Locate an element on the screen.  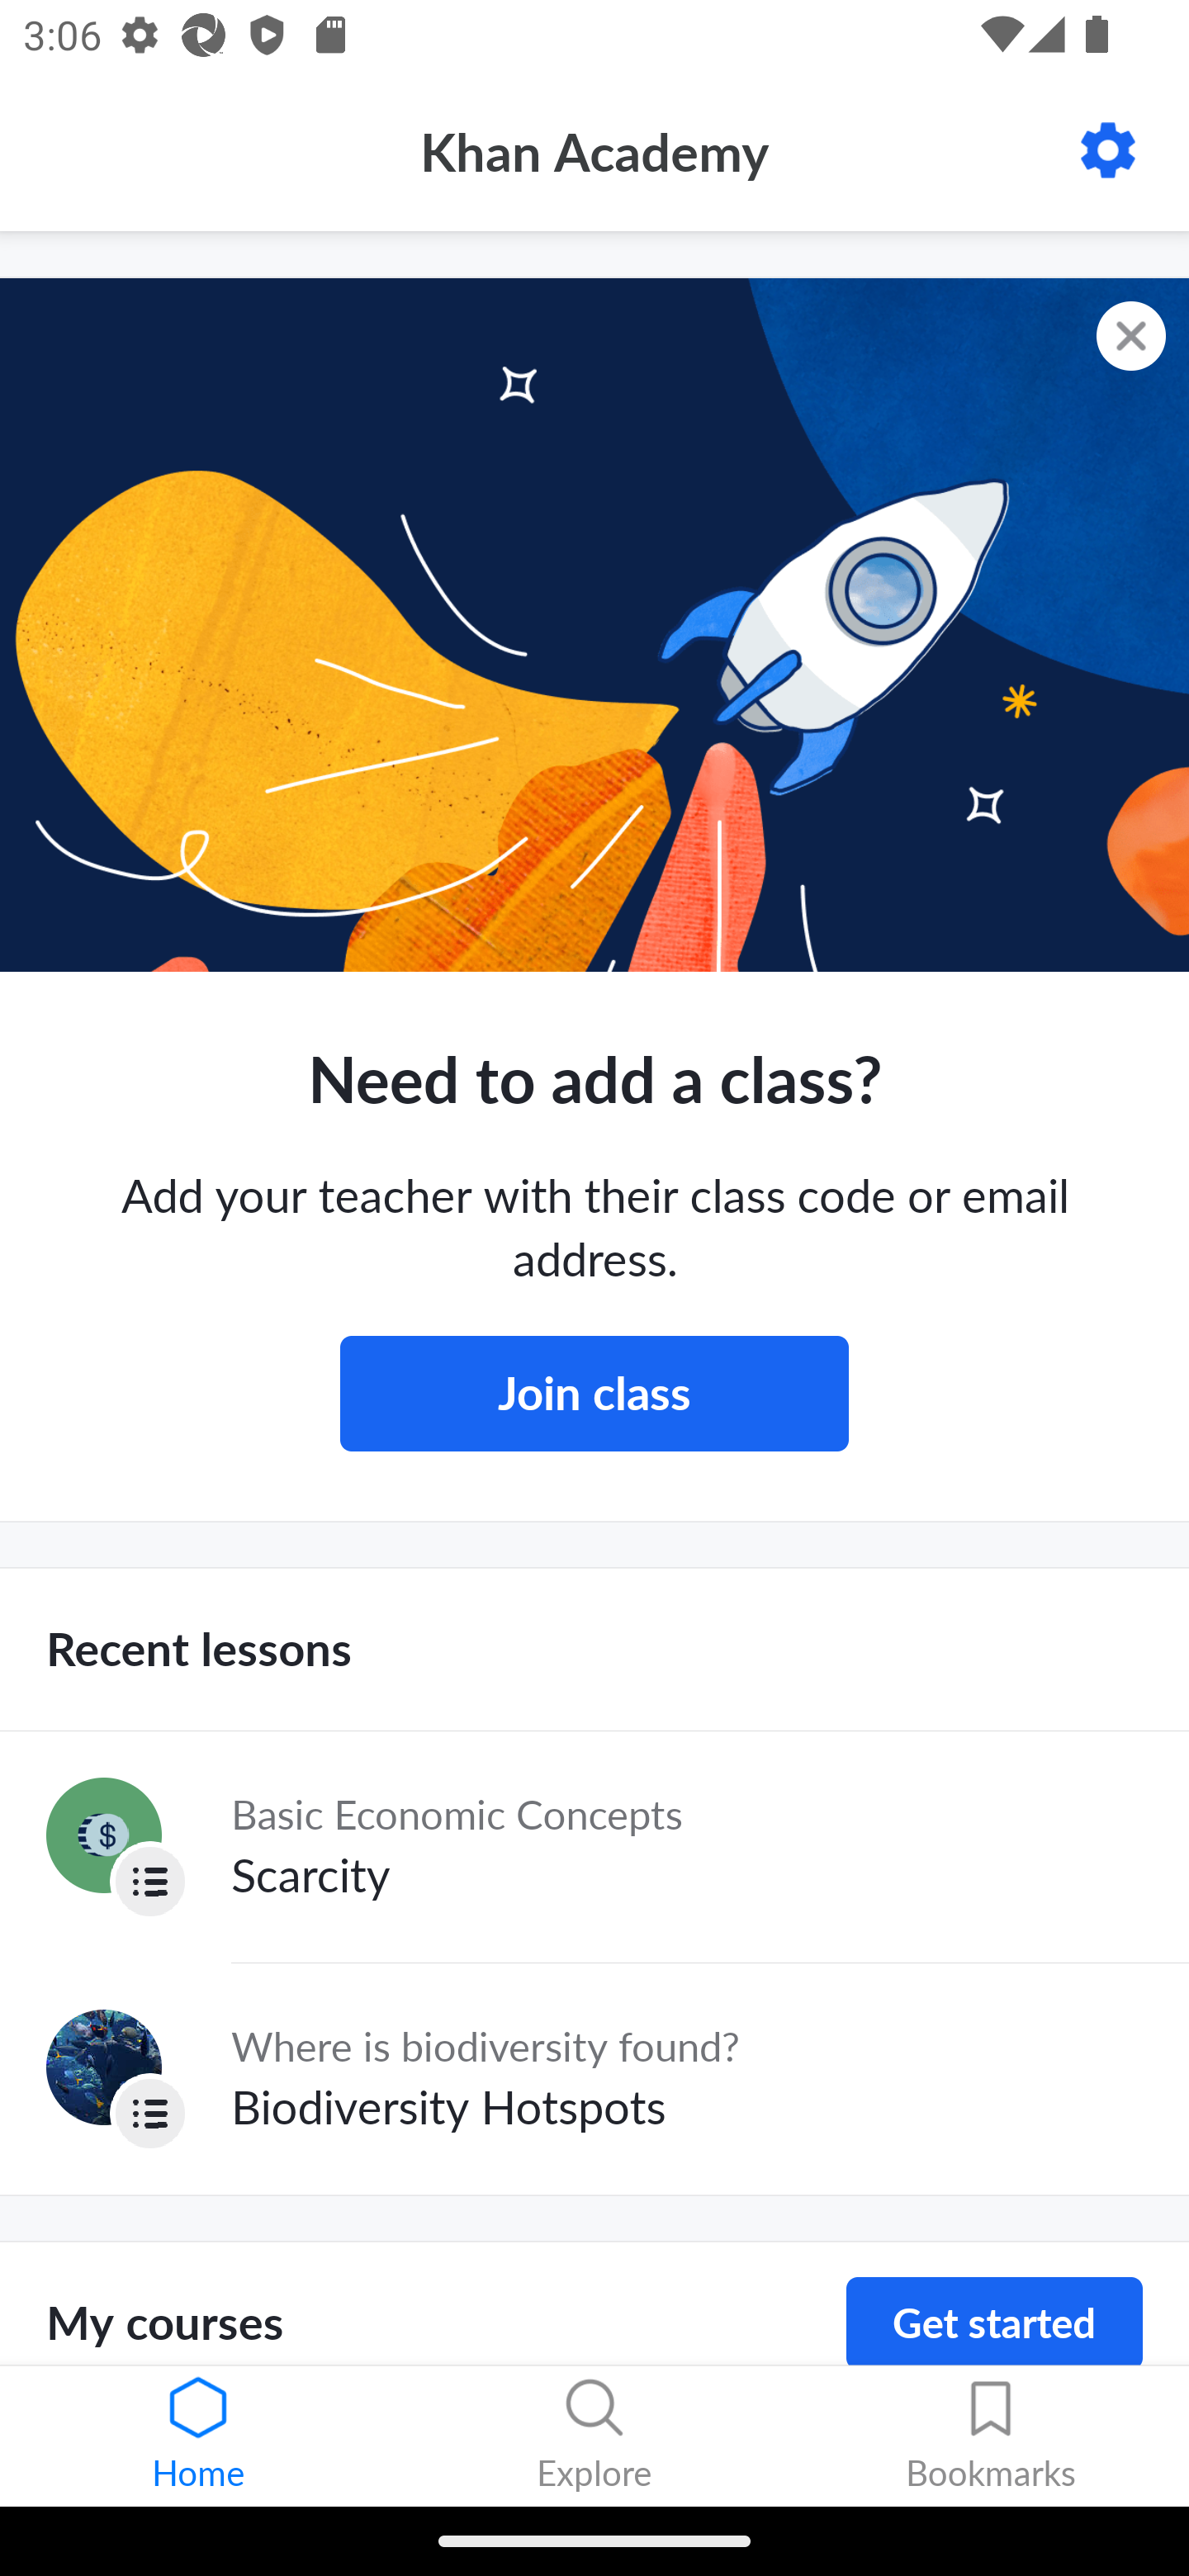
Explore is located at coordinates (594, 2436).